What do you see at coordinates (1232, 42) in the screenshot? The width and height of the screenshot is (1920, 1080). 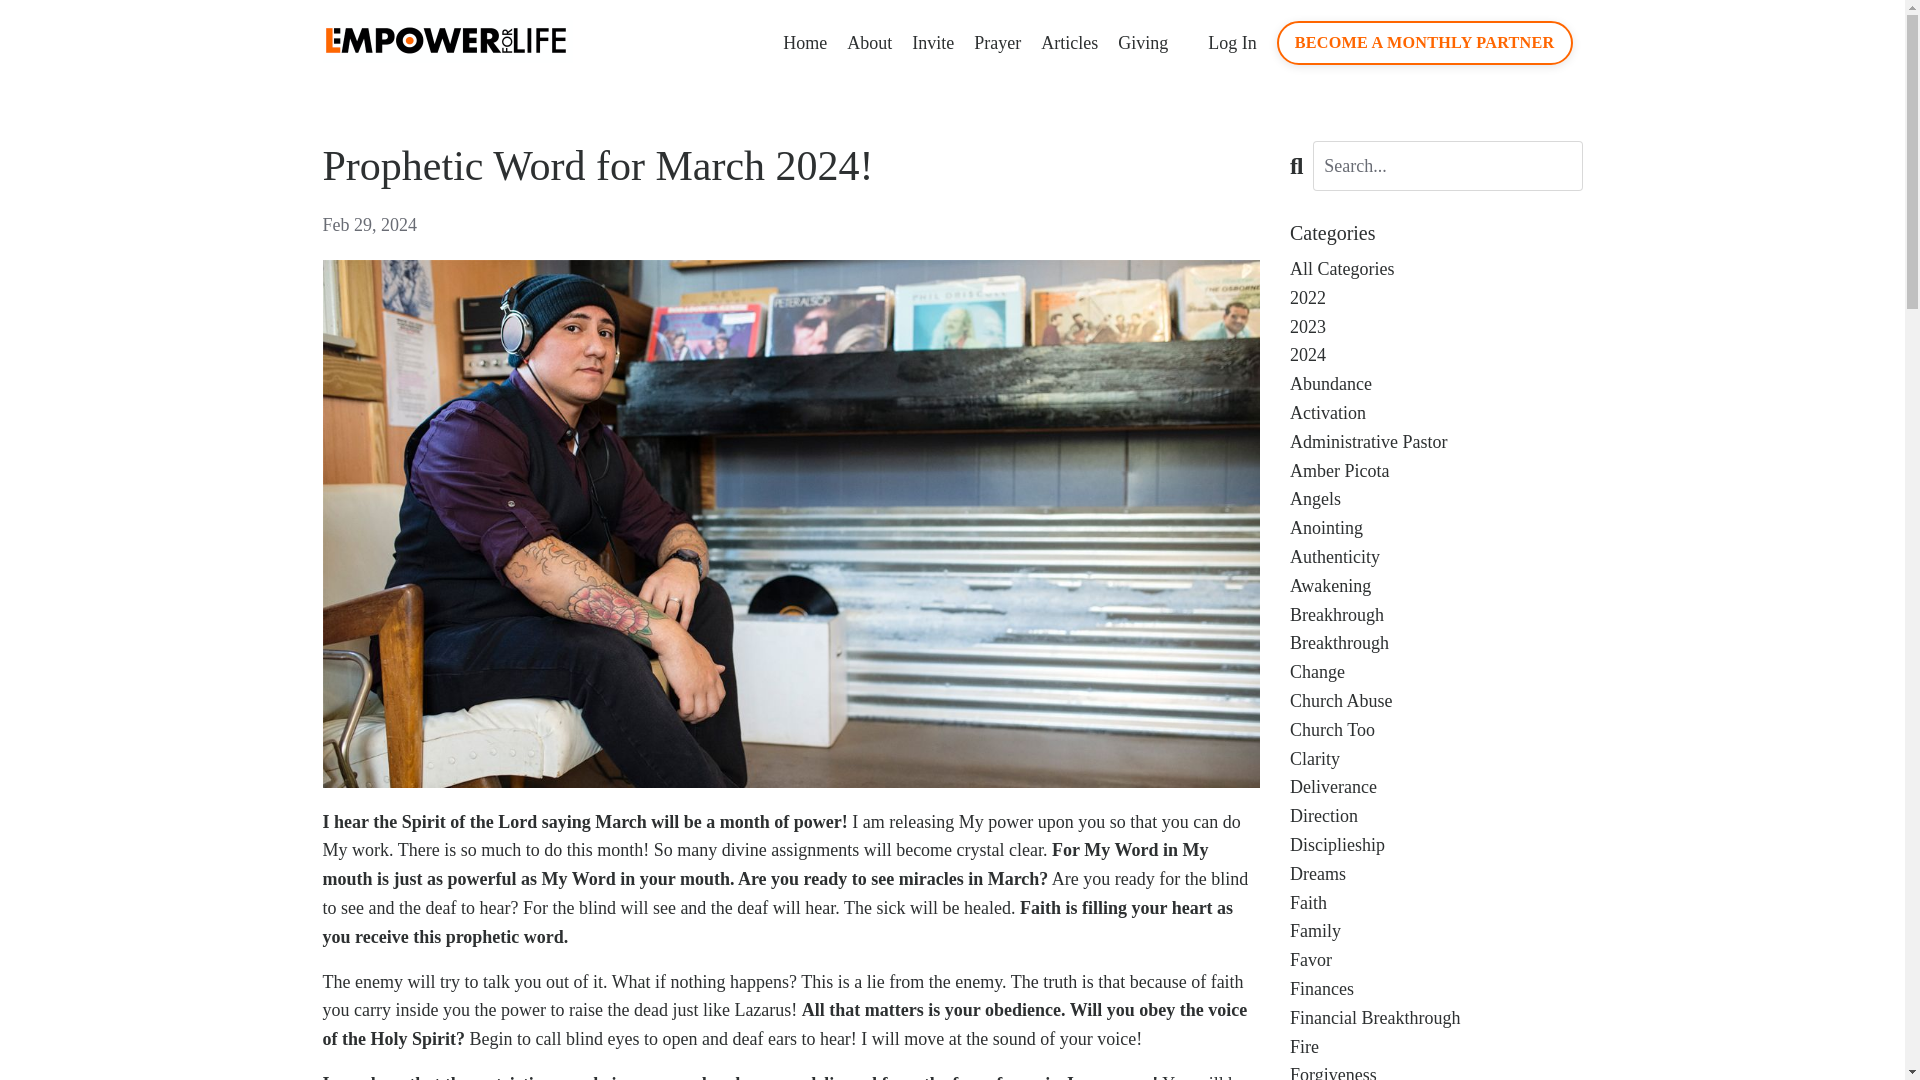 I see `Log In` at bounding box center [1232, 42].